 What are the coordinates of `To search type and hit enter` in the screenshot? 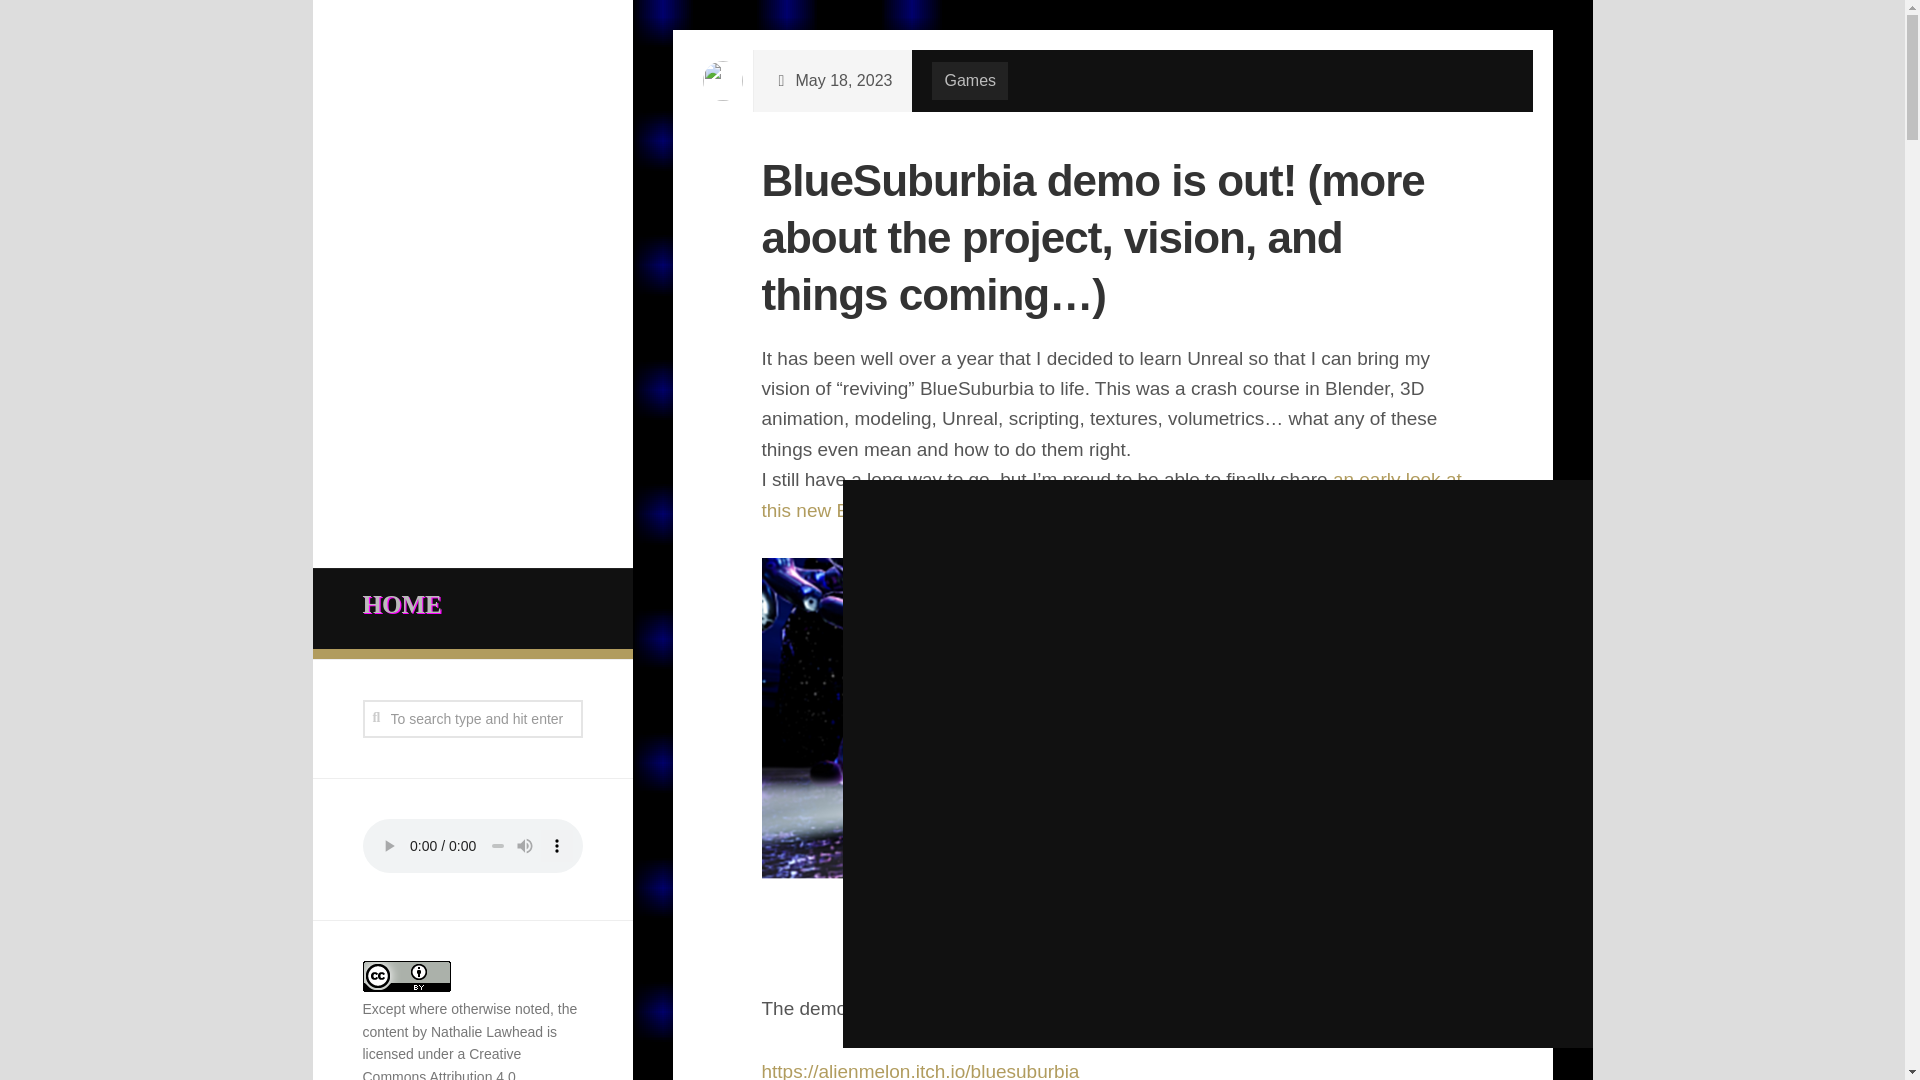 It's located at (472, 718).